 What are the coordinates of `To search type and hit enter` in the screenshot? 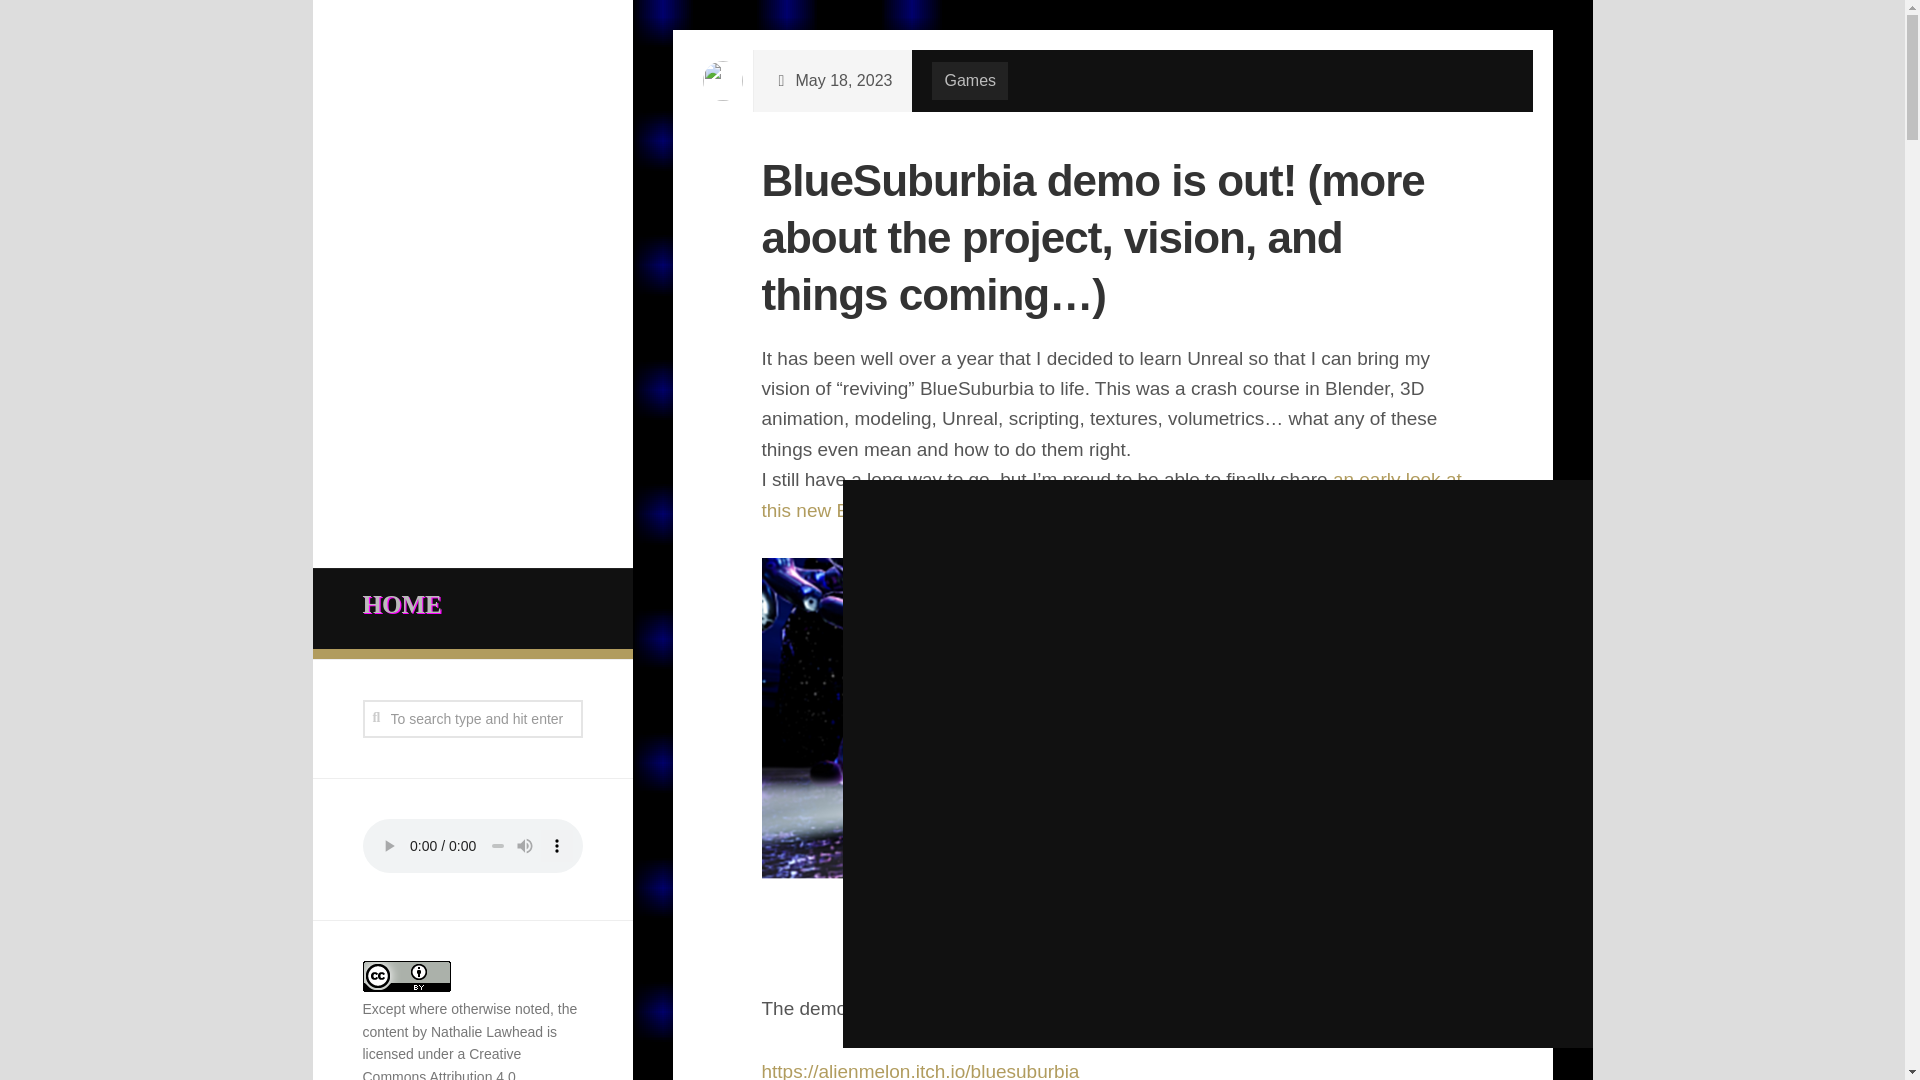 It's located at (472, 718).